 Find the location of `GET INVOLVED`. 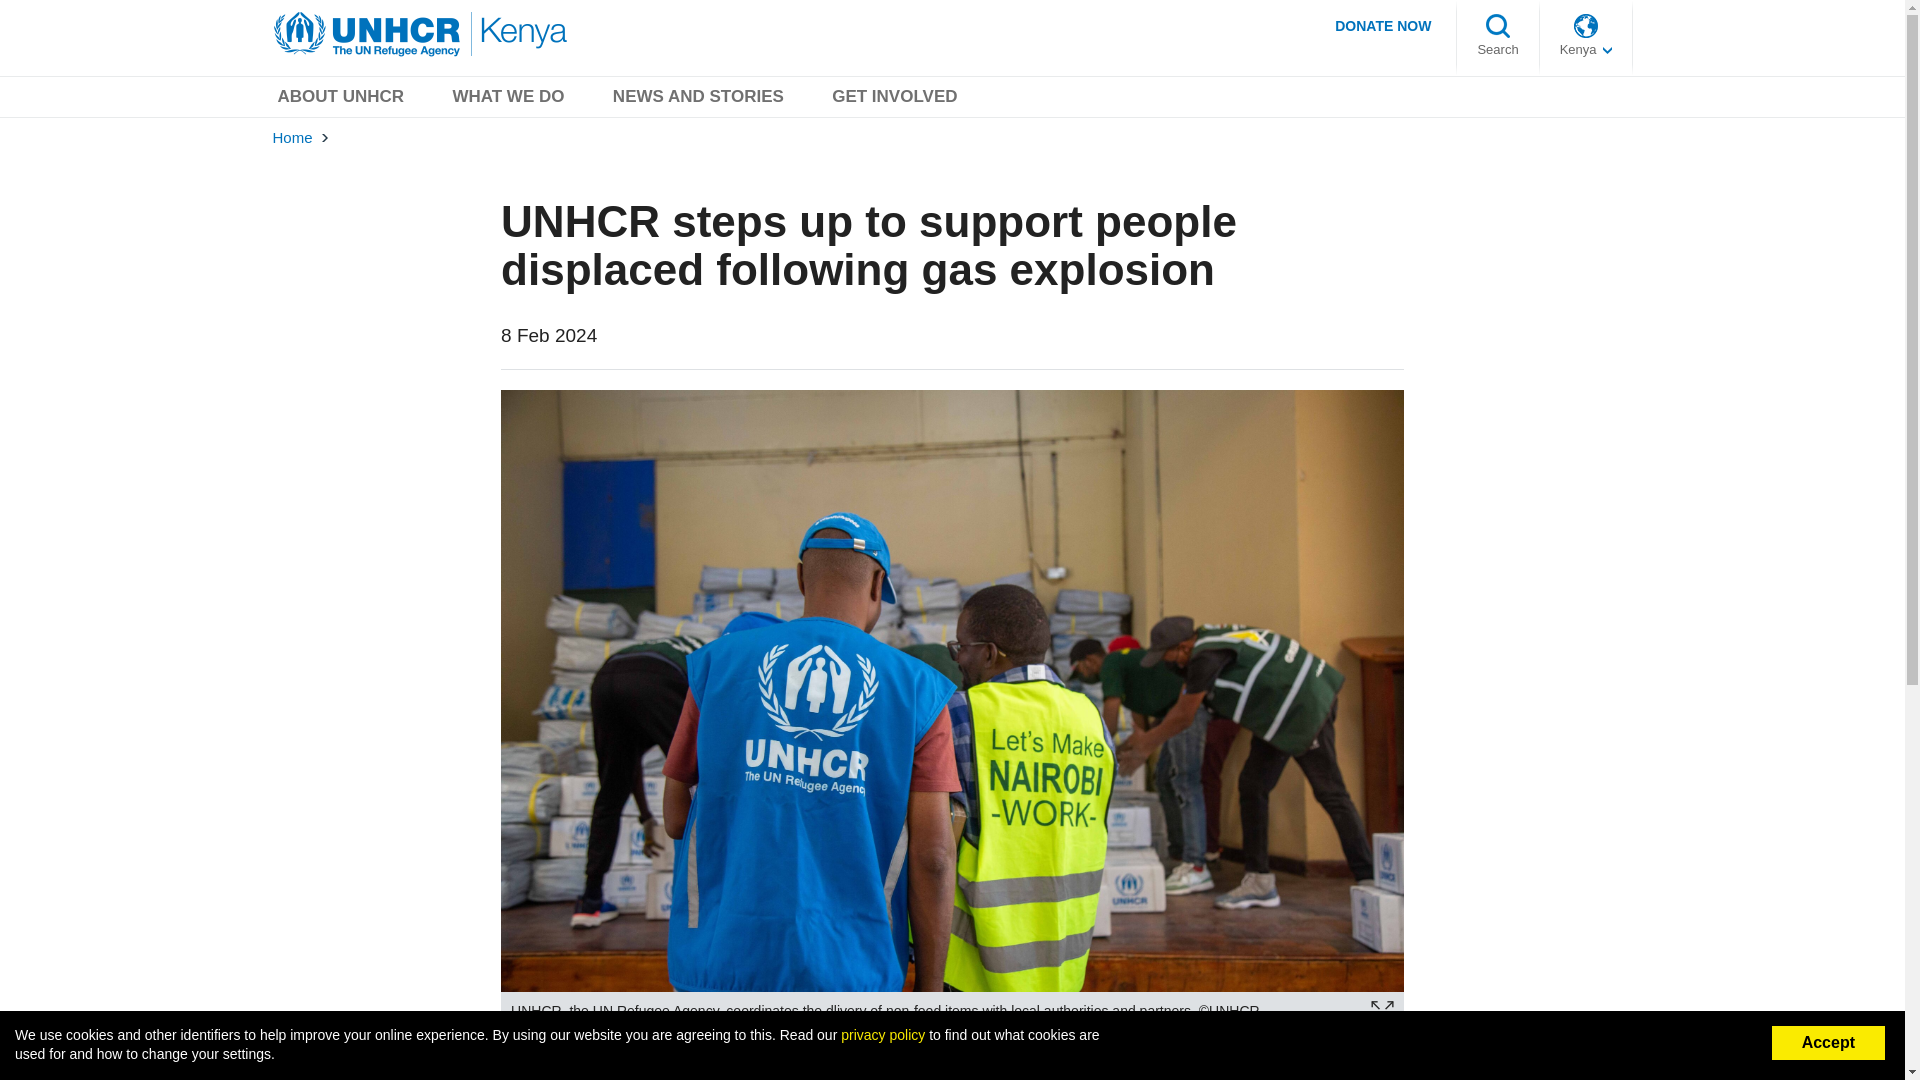

GET INVOLVED is located at coordinates (894, 100).